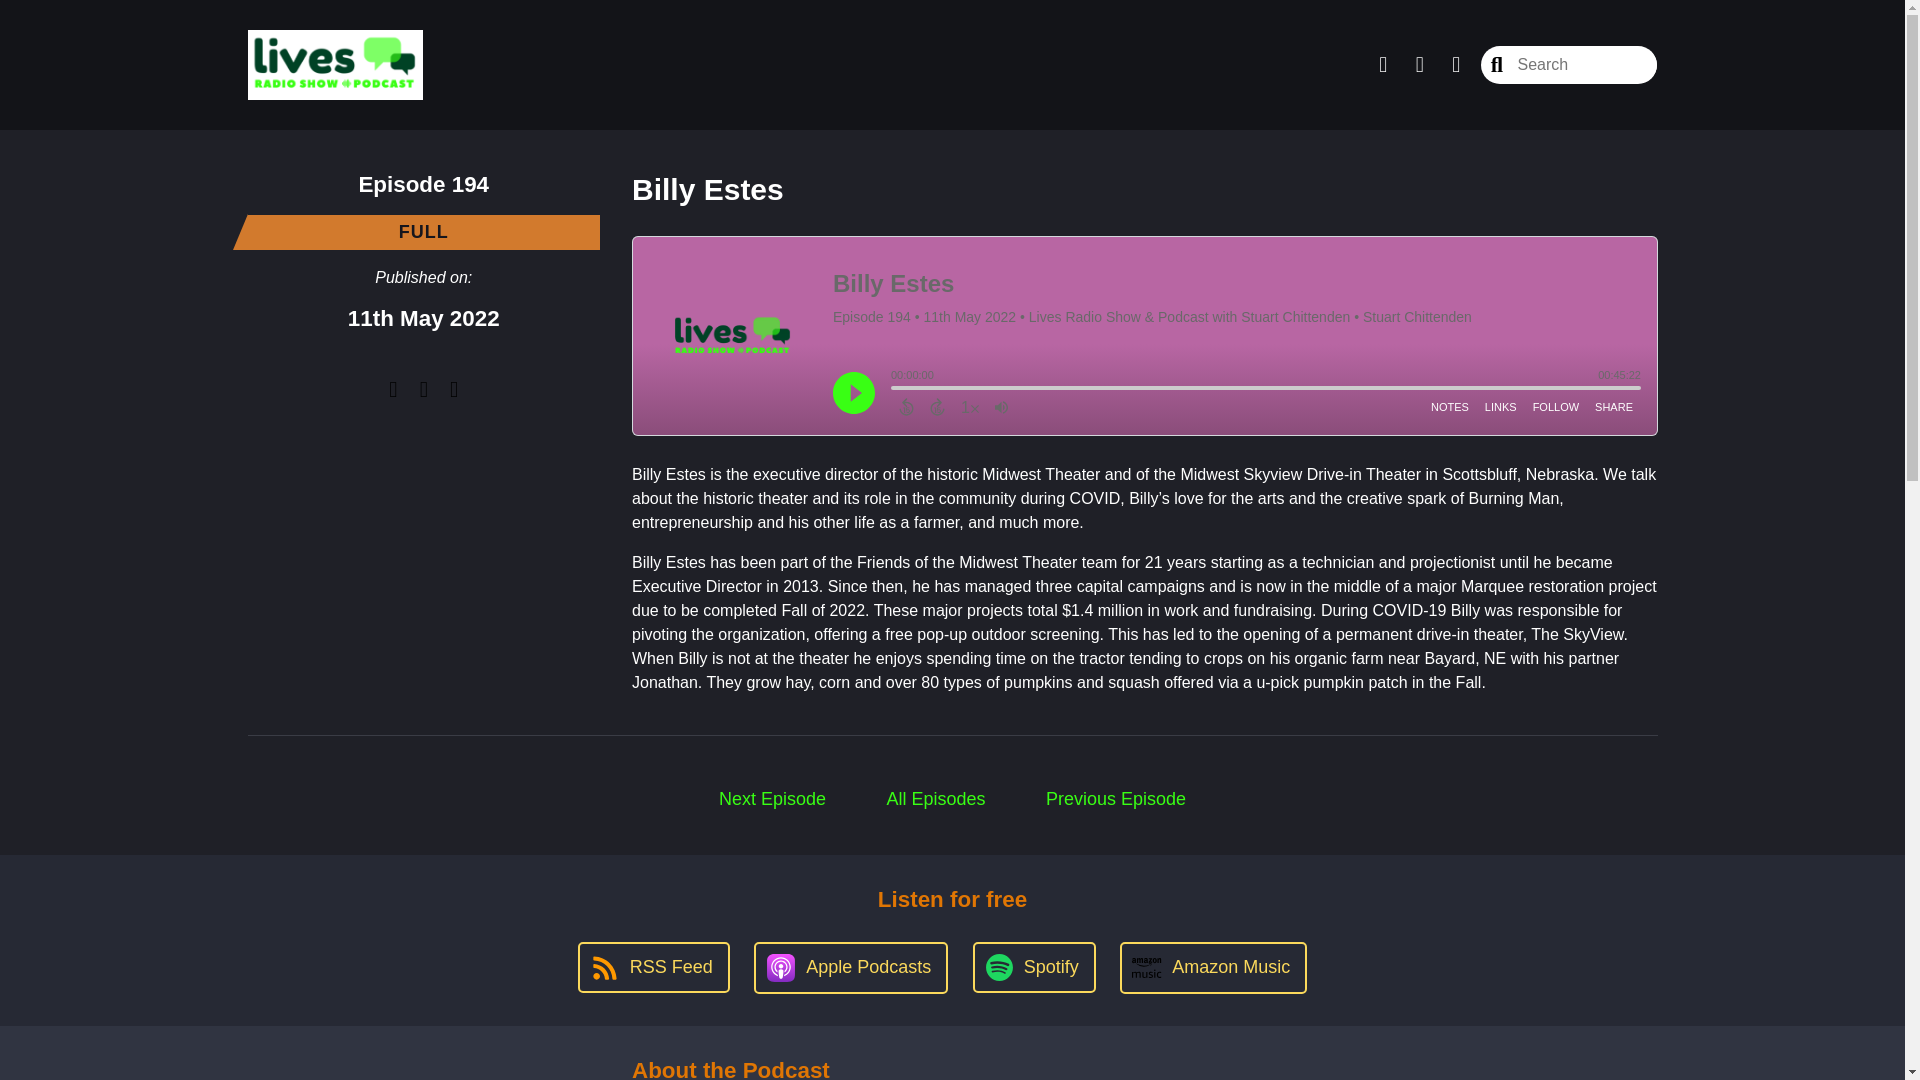 The width and height of the screenshot is (1920, 1080). I want to click on Apple Podcasts, so click(851, 967).